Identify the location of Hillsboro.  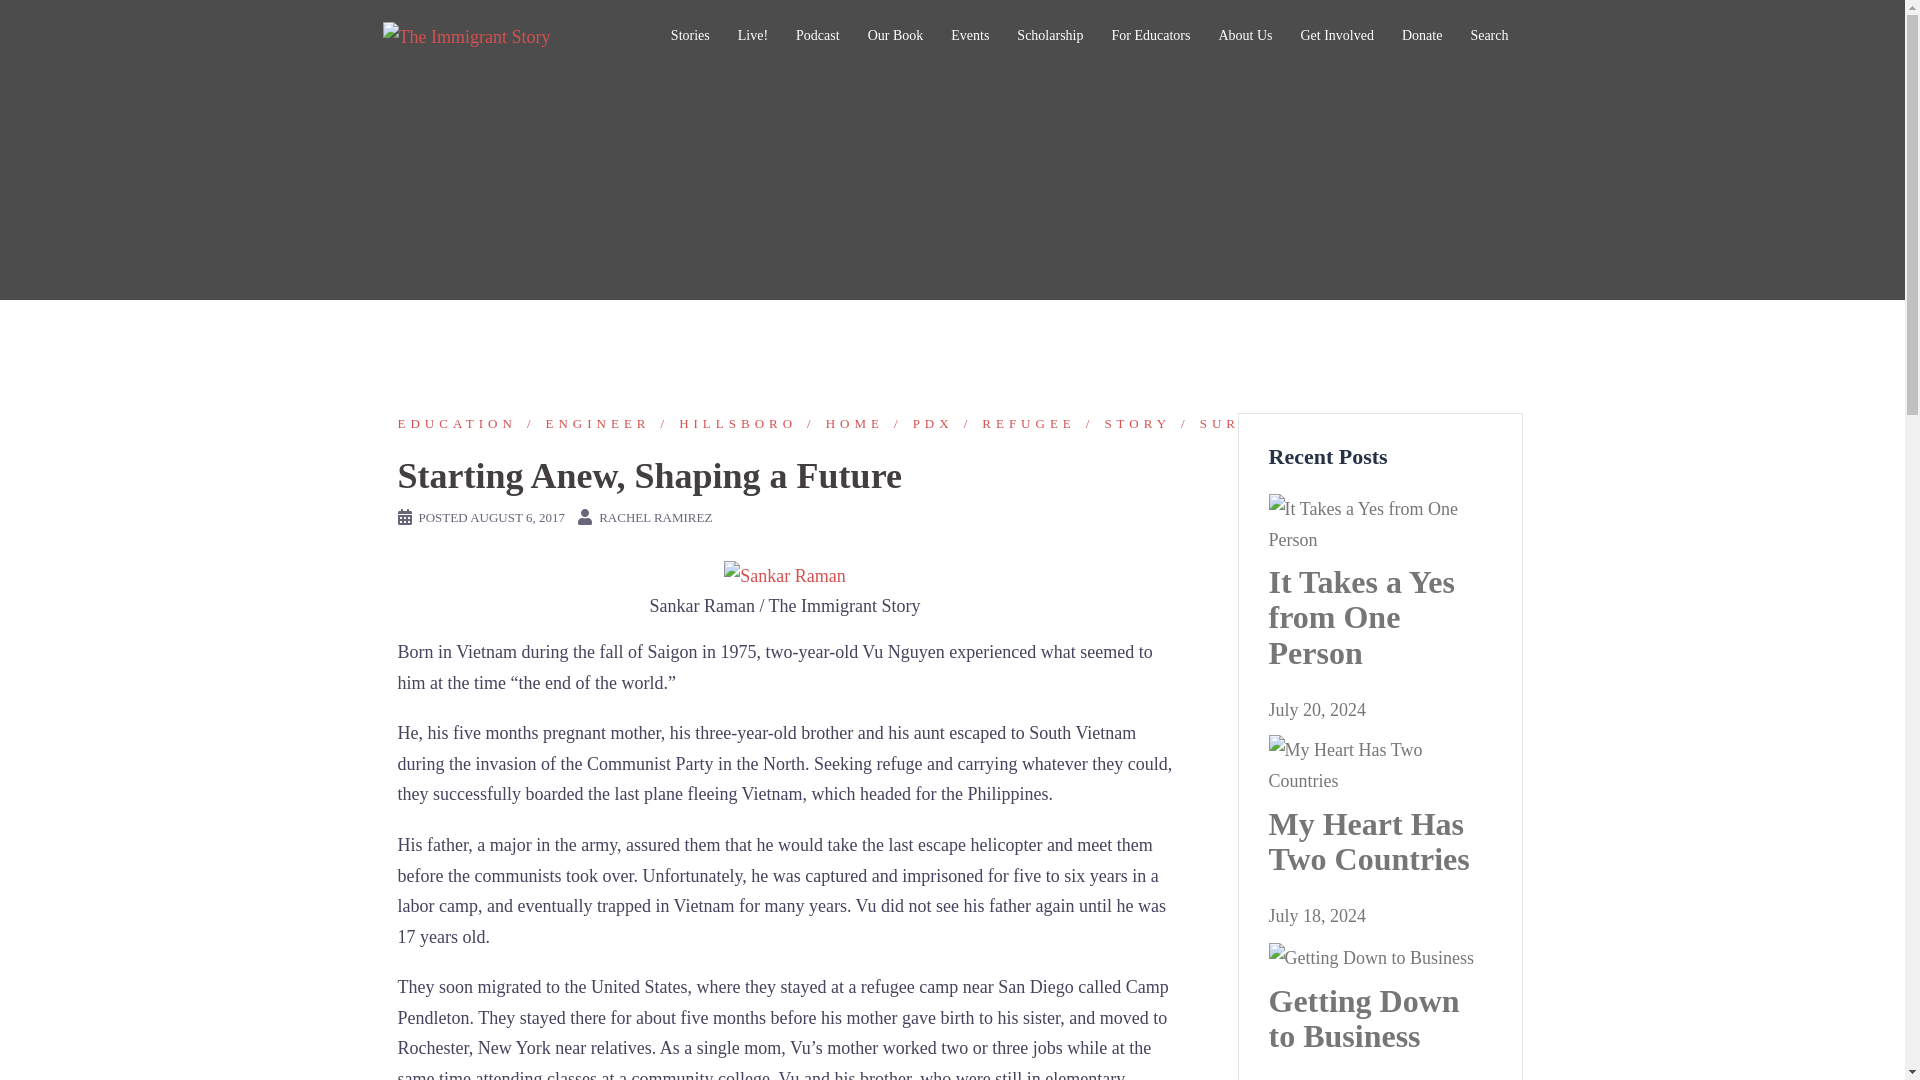
(724, 422).